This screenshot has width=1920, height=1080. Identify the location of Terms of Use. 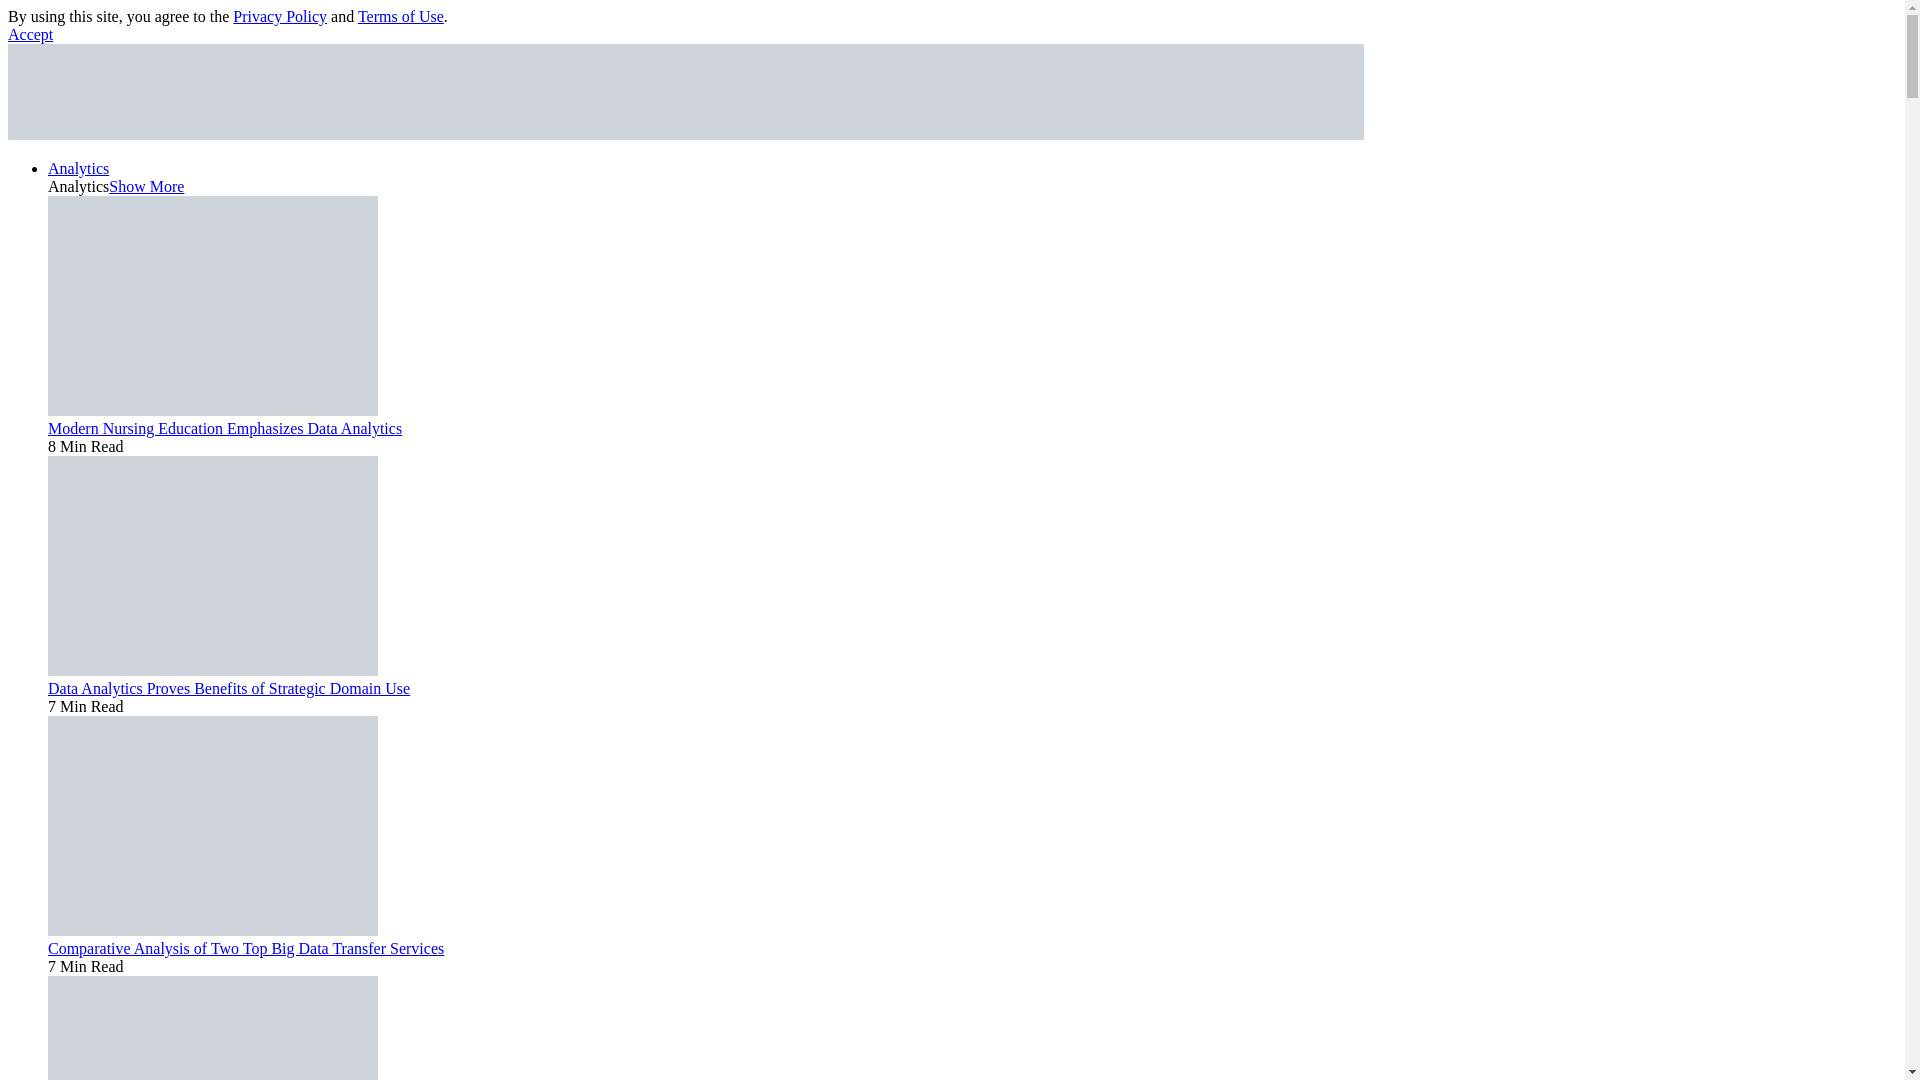
(400, 16).